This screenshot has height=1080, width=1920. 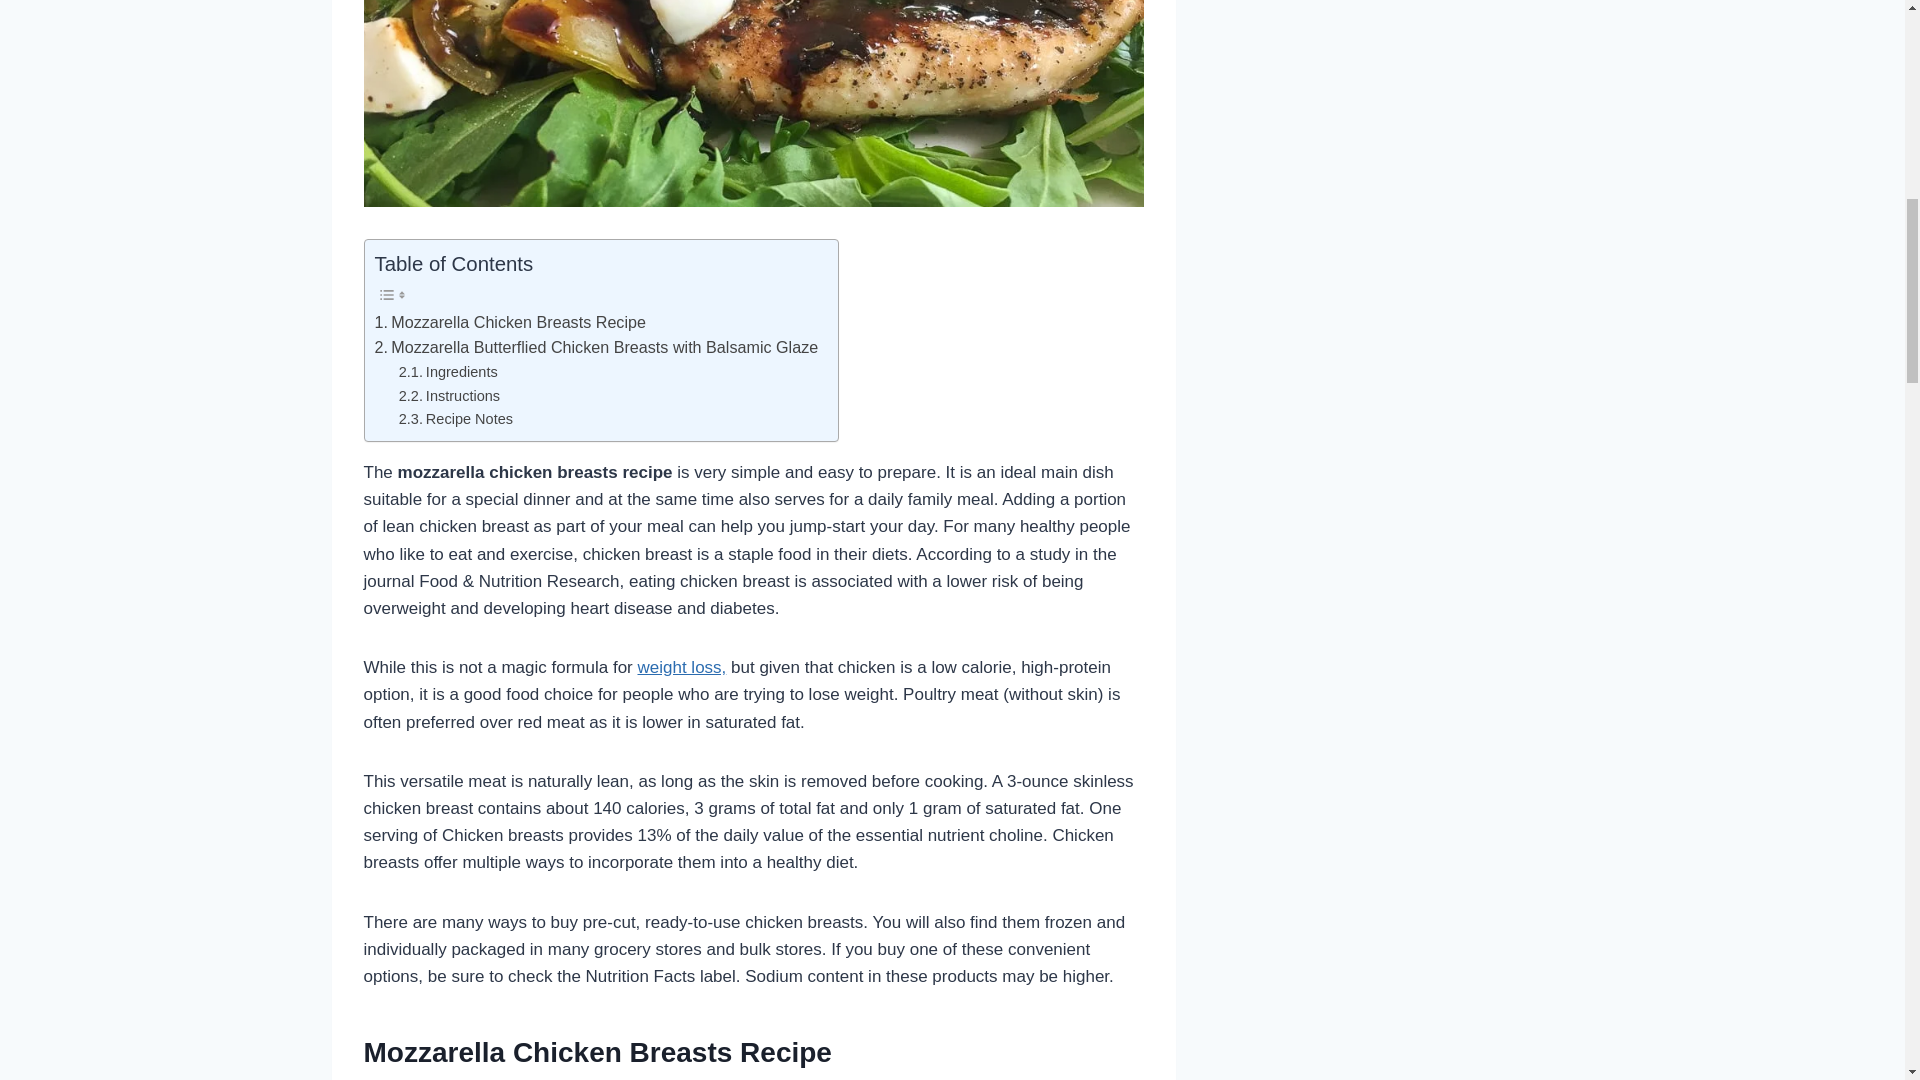 What do you see at coordinates (681, 667) in the screenshot?
I see `weight loss,` at bounding box center [681, 667].